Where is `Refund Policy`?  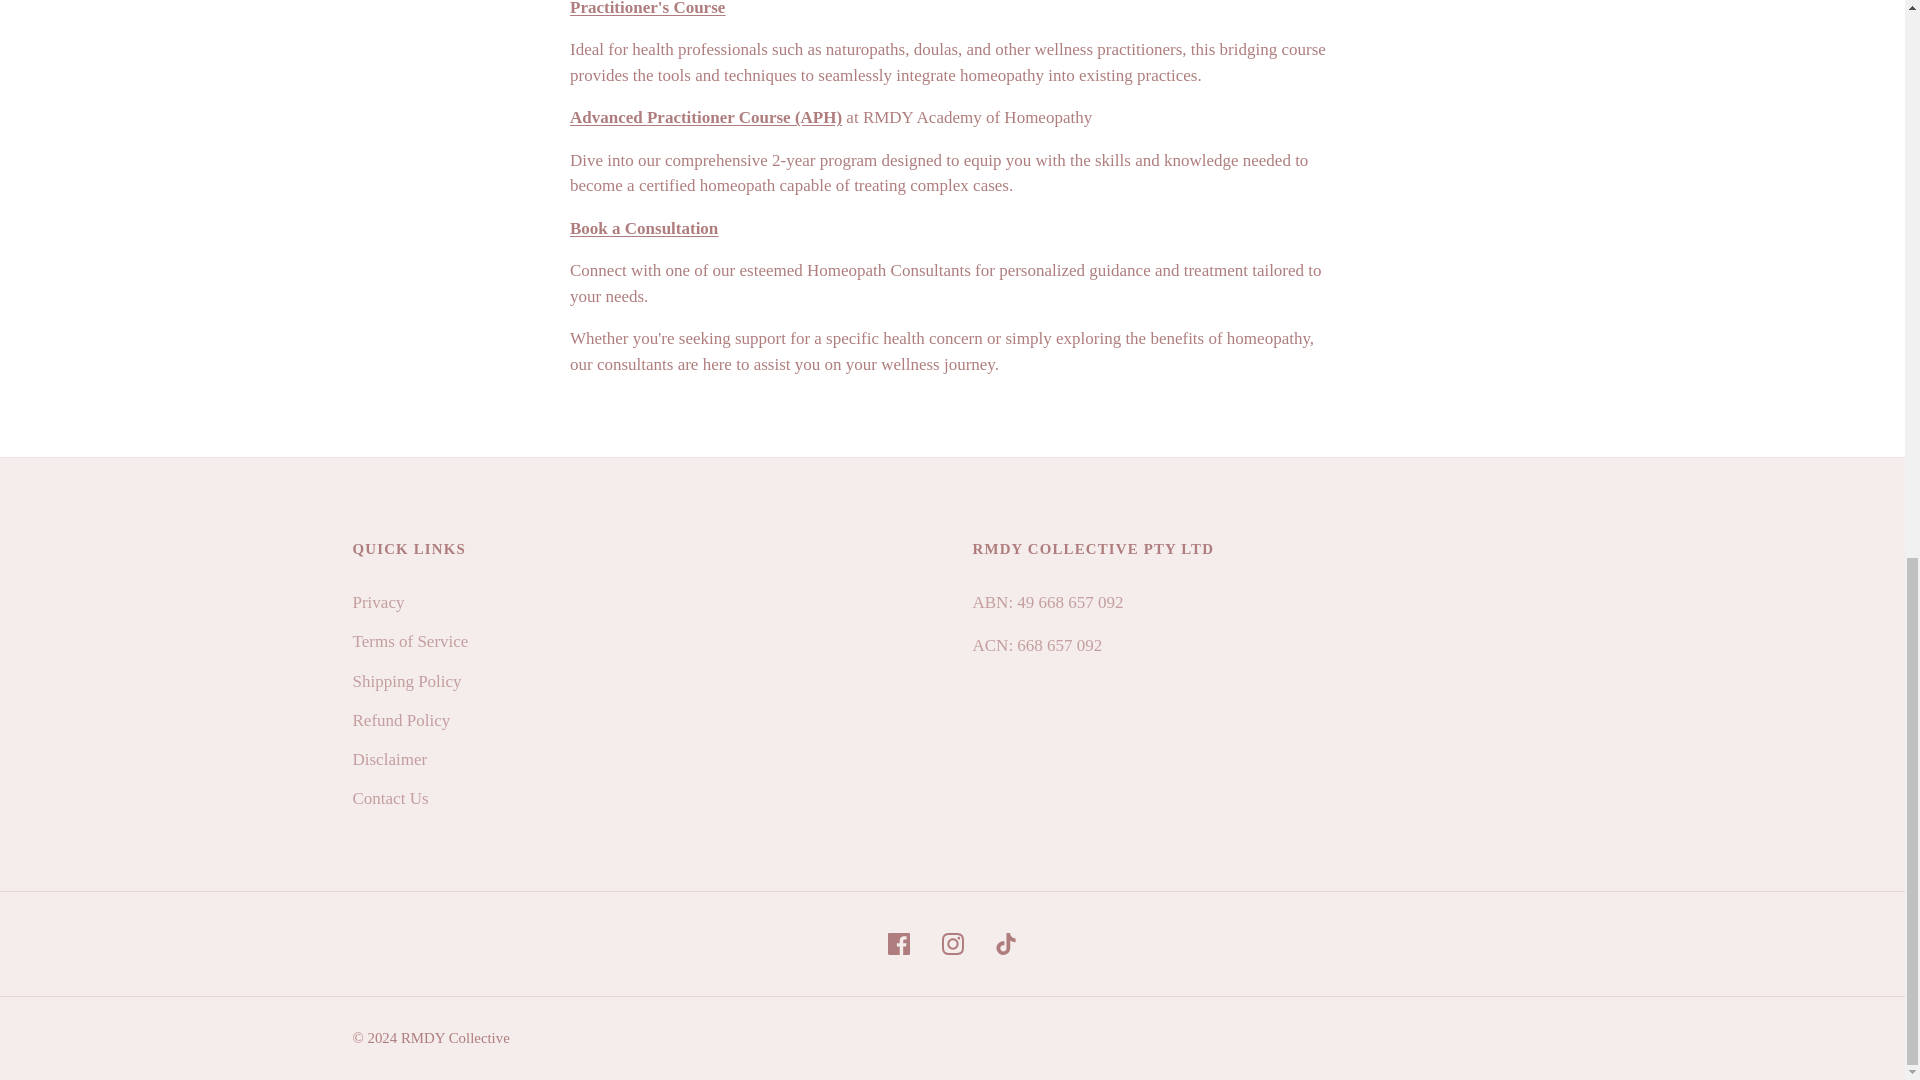
Refund Policy is located at coordinates (400, 720).